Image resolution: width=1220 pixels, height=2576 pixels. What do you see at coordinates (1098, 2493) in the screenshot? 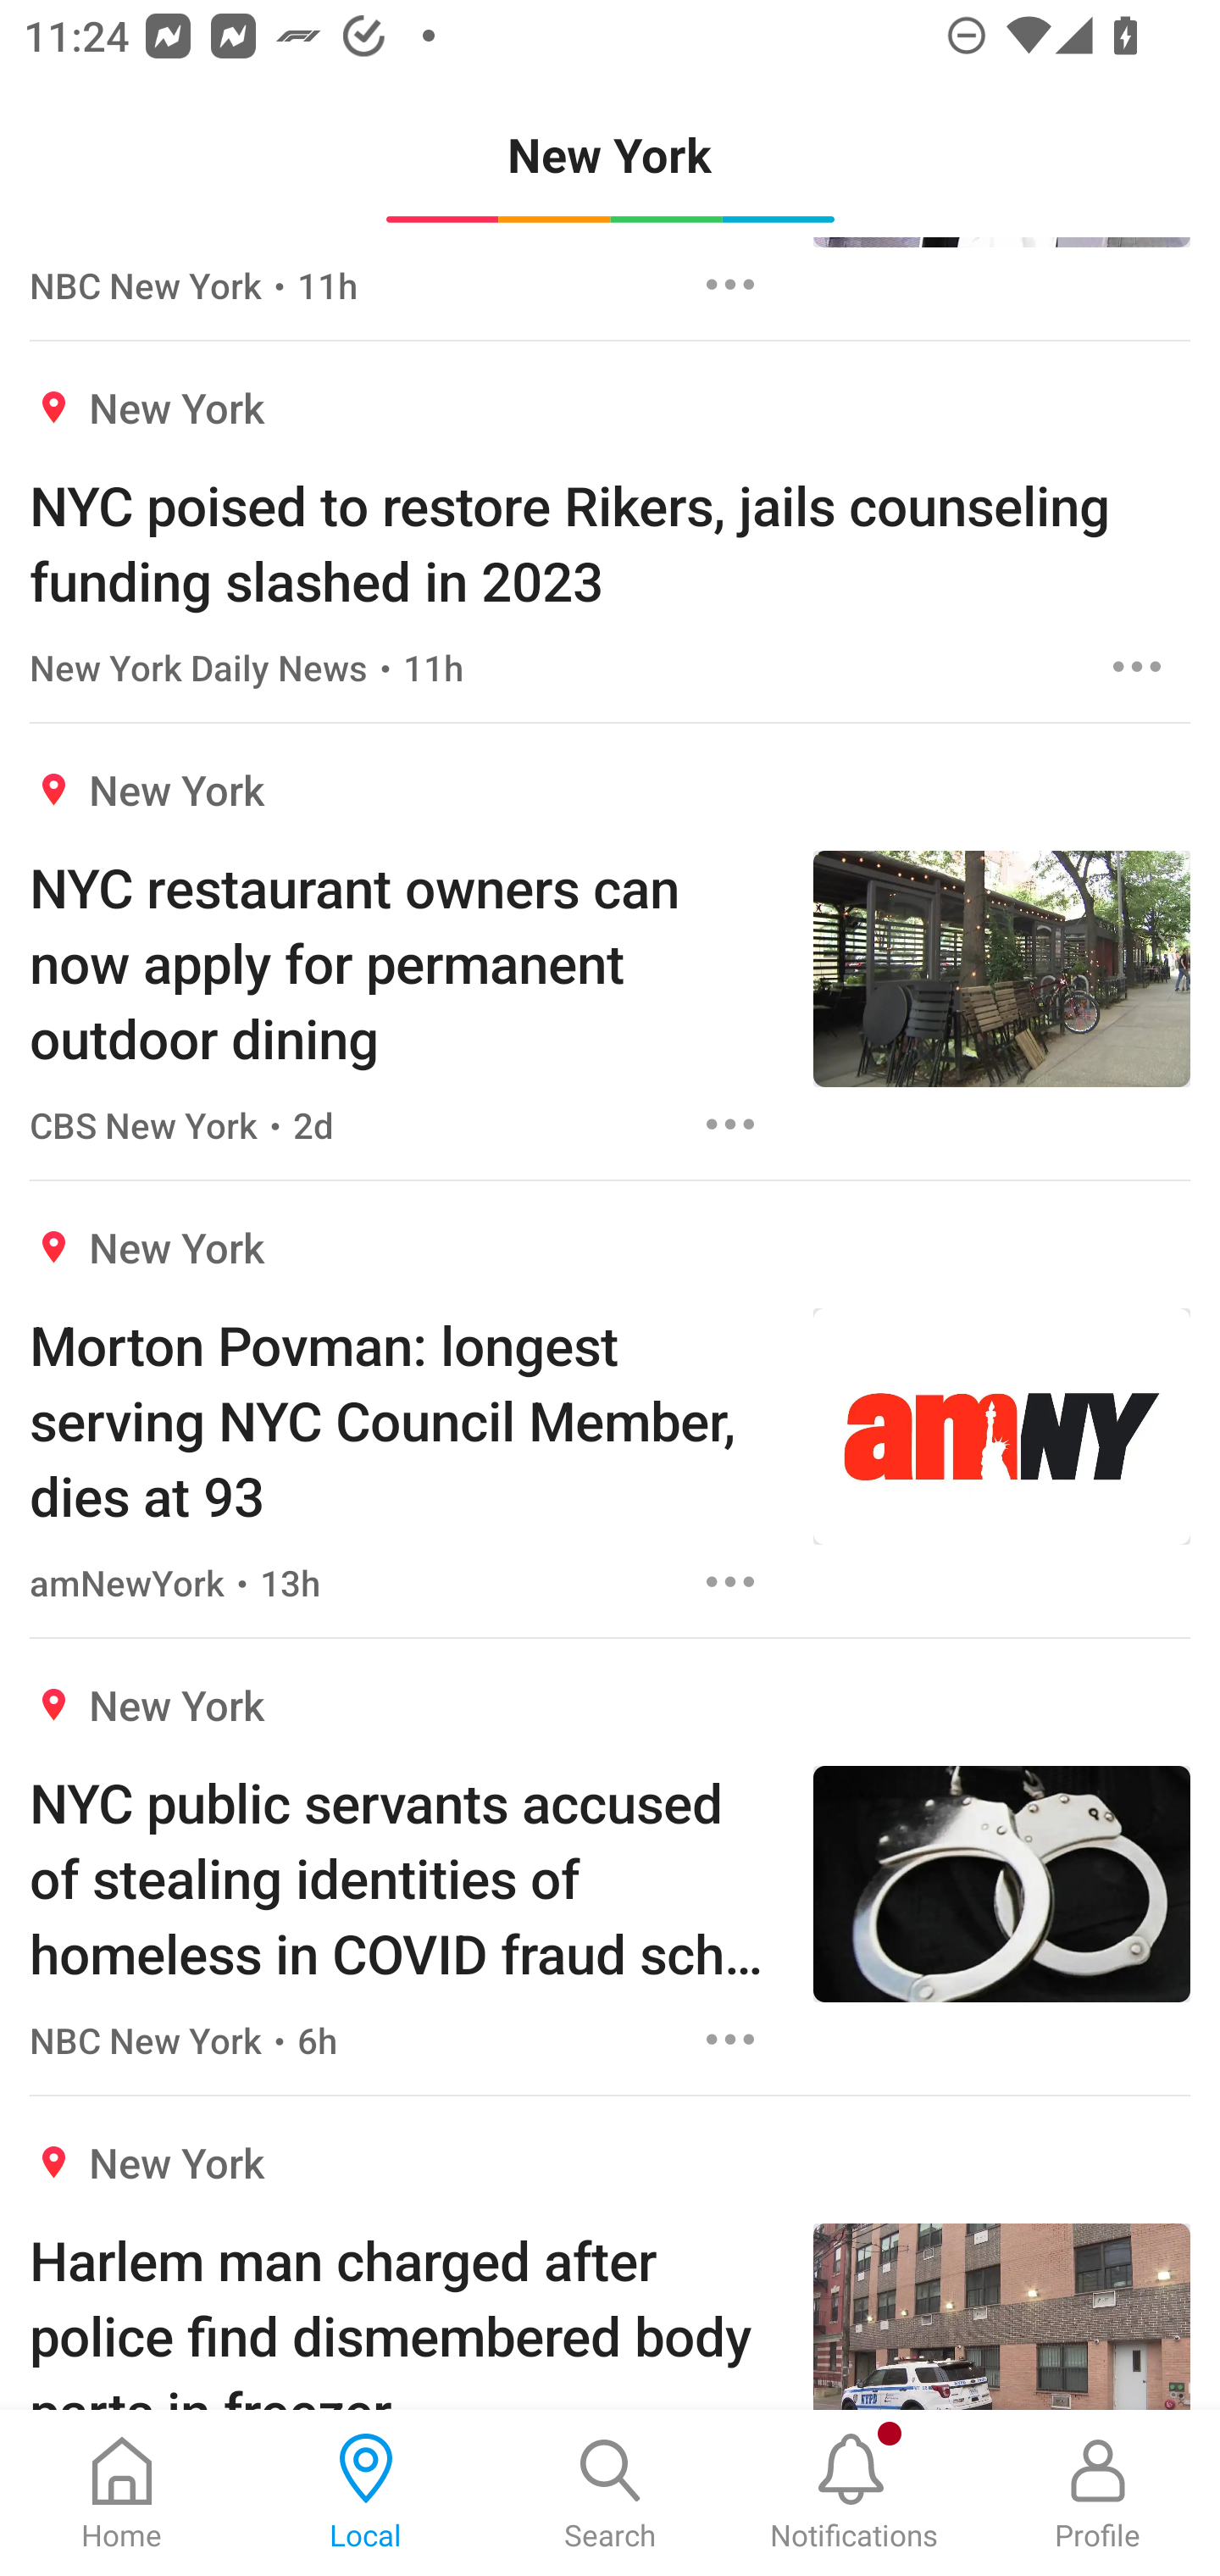
I see `Profile` at bounding box center [1098, 2493].